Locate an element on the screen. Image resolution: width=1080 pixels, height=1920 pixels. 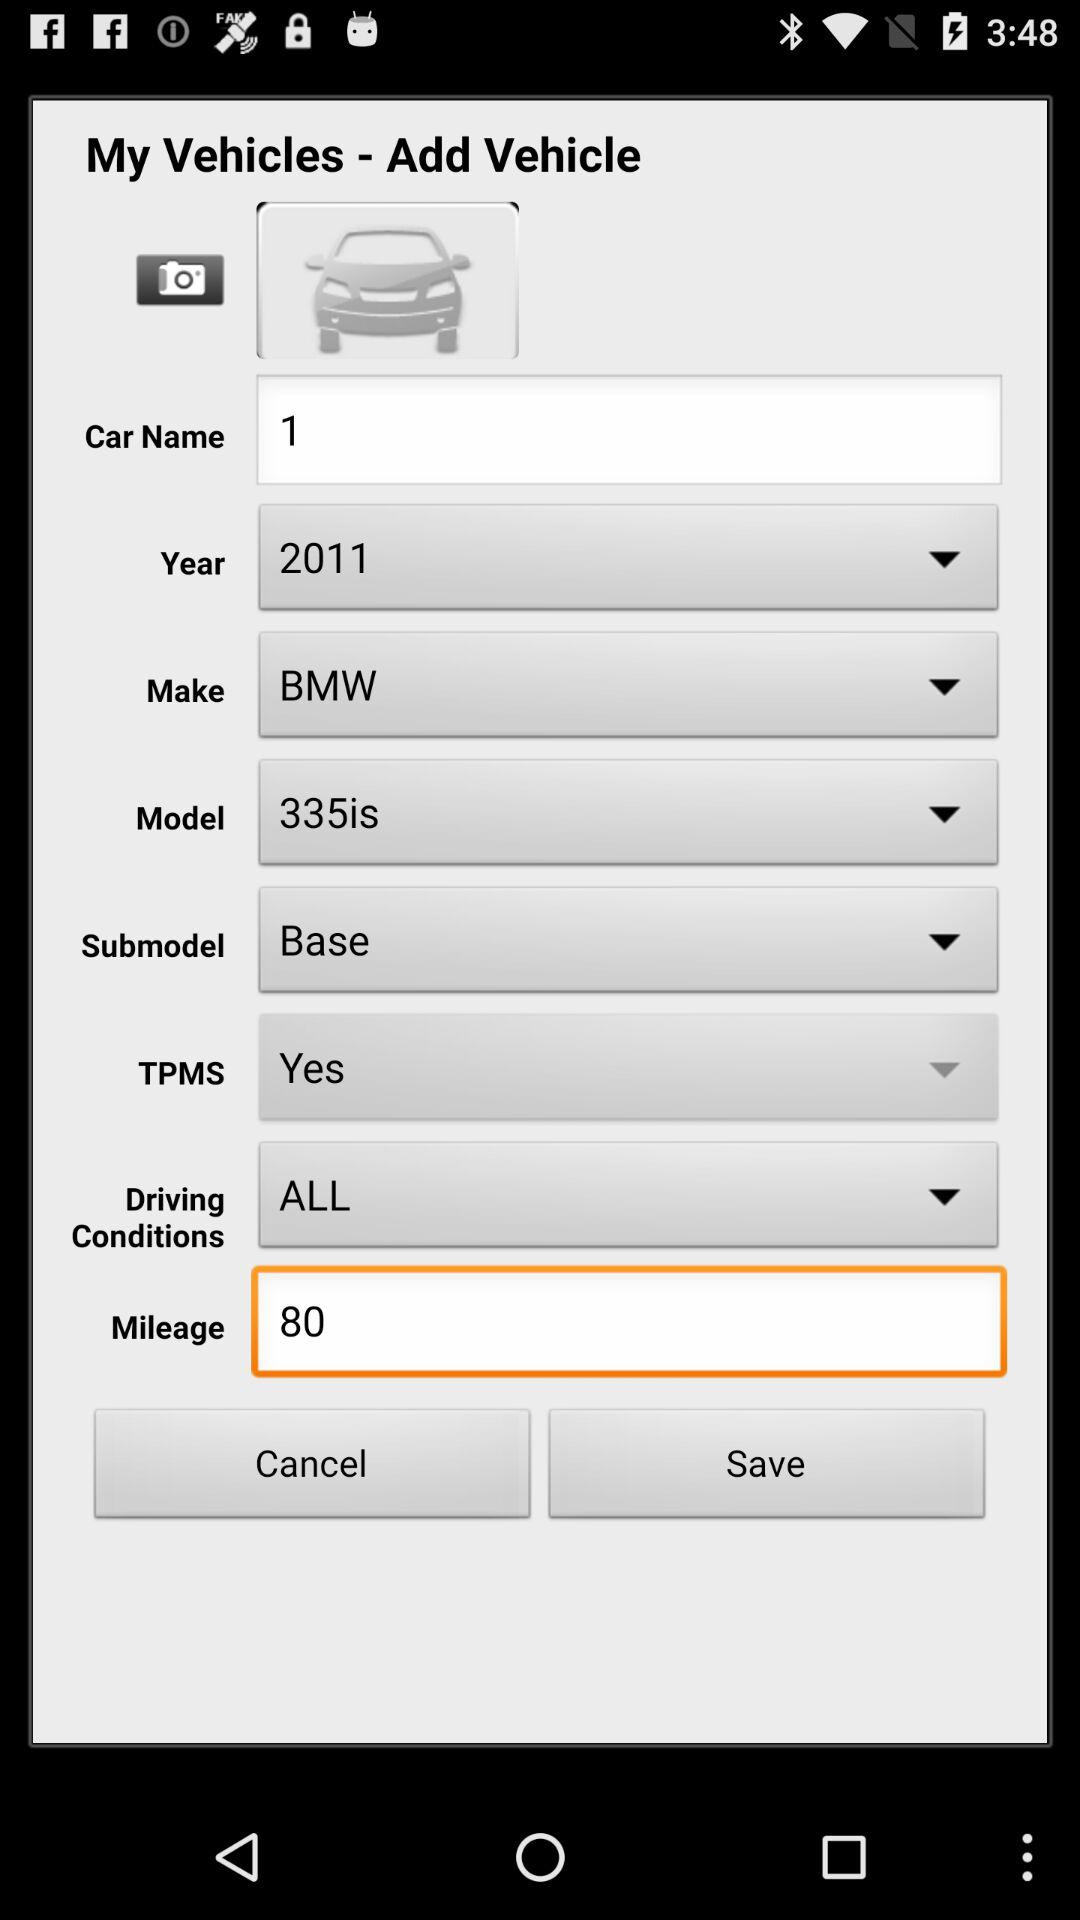
add vehicle is located at coordinates (388, 280).